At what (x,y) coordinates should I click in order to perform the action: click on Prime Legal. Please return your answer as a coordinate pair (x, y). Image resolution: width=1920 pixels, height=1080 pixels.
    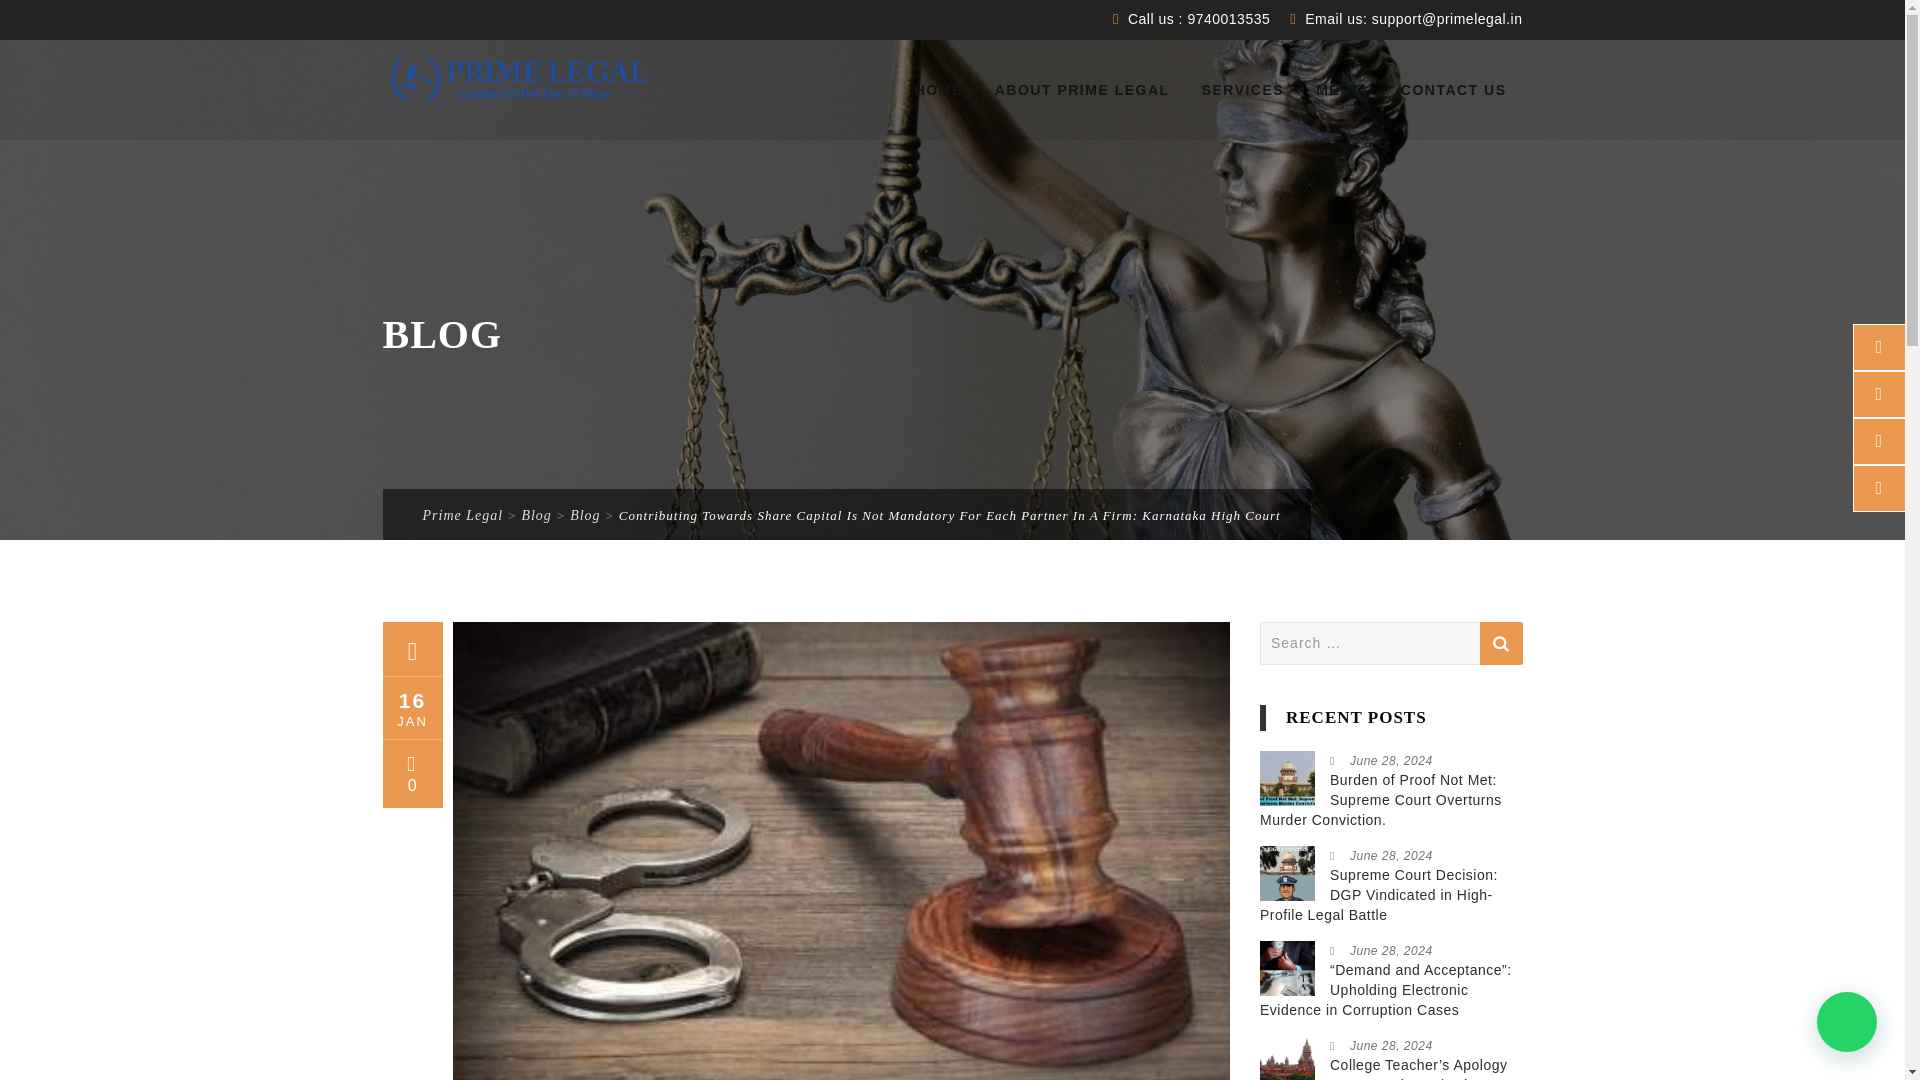
    Looking at the image, I should click on (519, 79).